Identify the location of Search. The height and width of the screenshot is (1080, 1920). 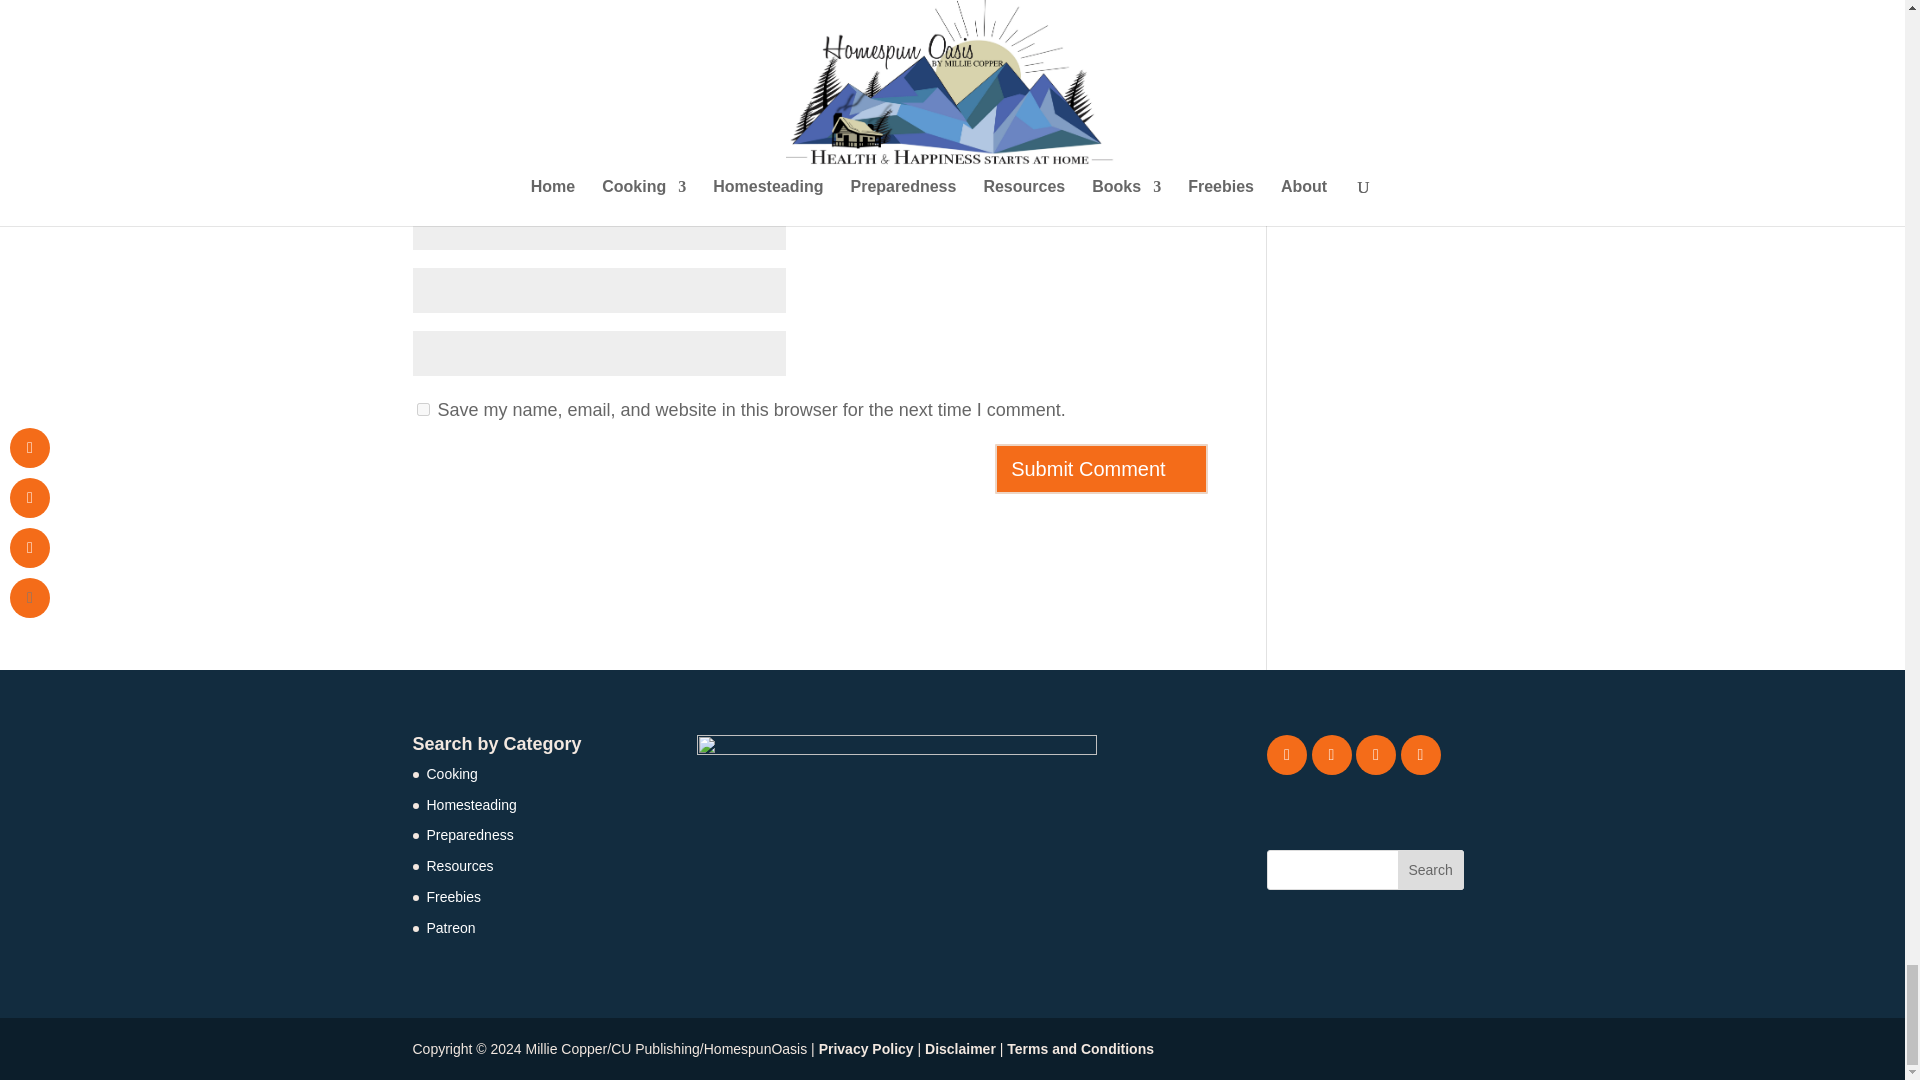
(1430, 869).